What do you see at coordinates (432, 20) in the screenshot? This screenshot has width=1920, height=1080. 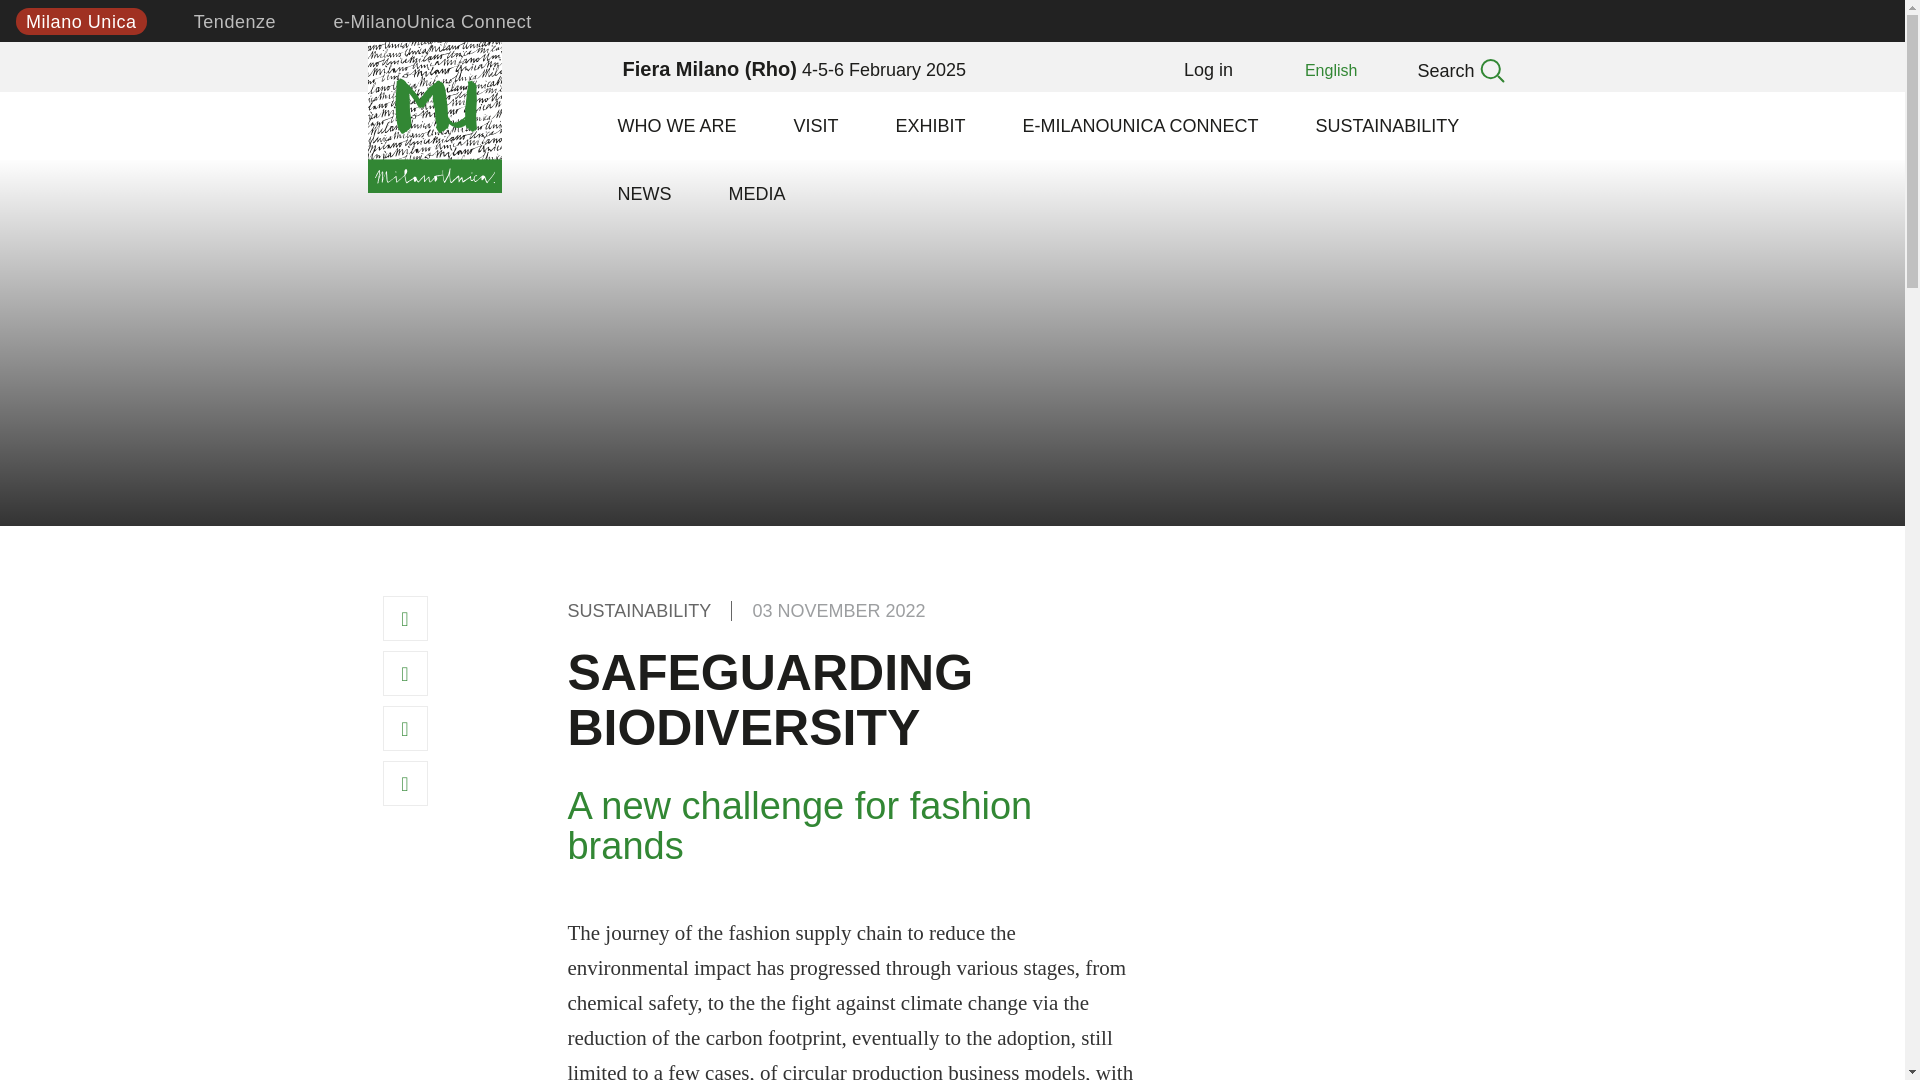 I see `e-MilanoUnica Connect` at bounding box center [432, 20].